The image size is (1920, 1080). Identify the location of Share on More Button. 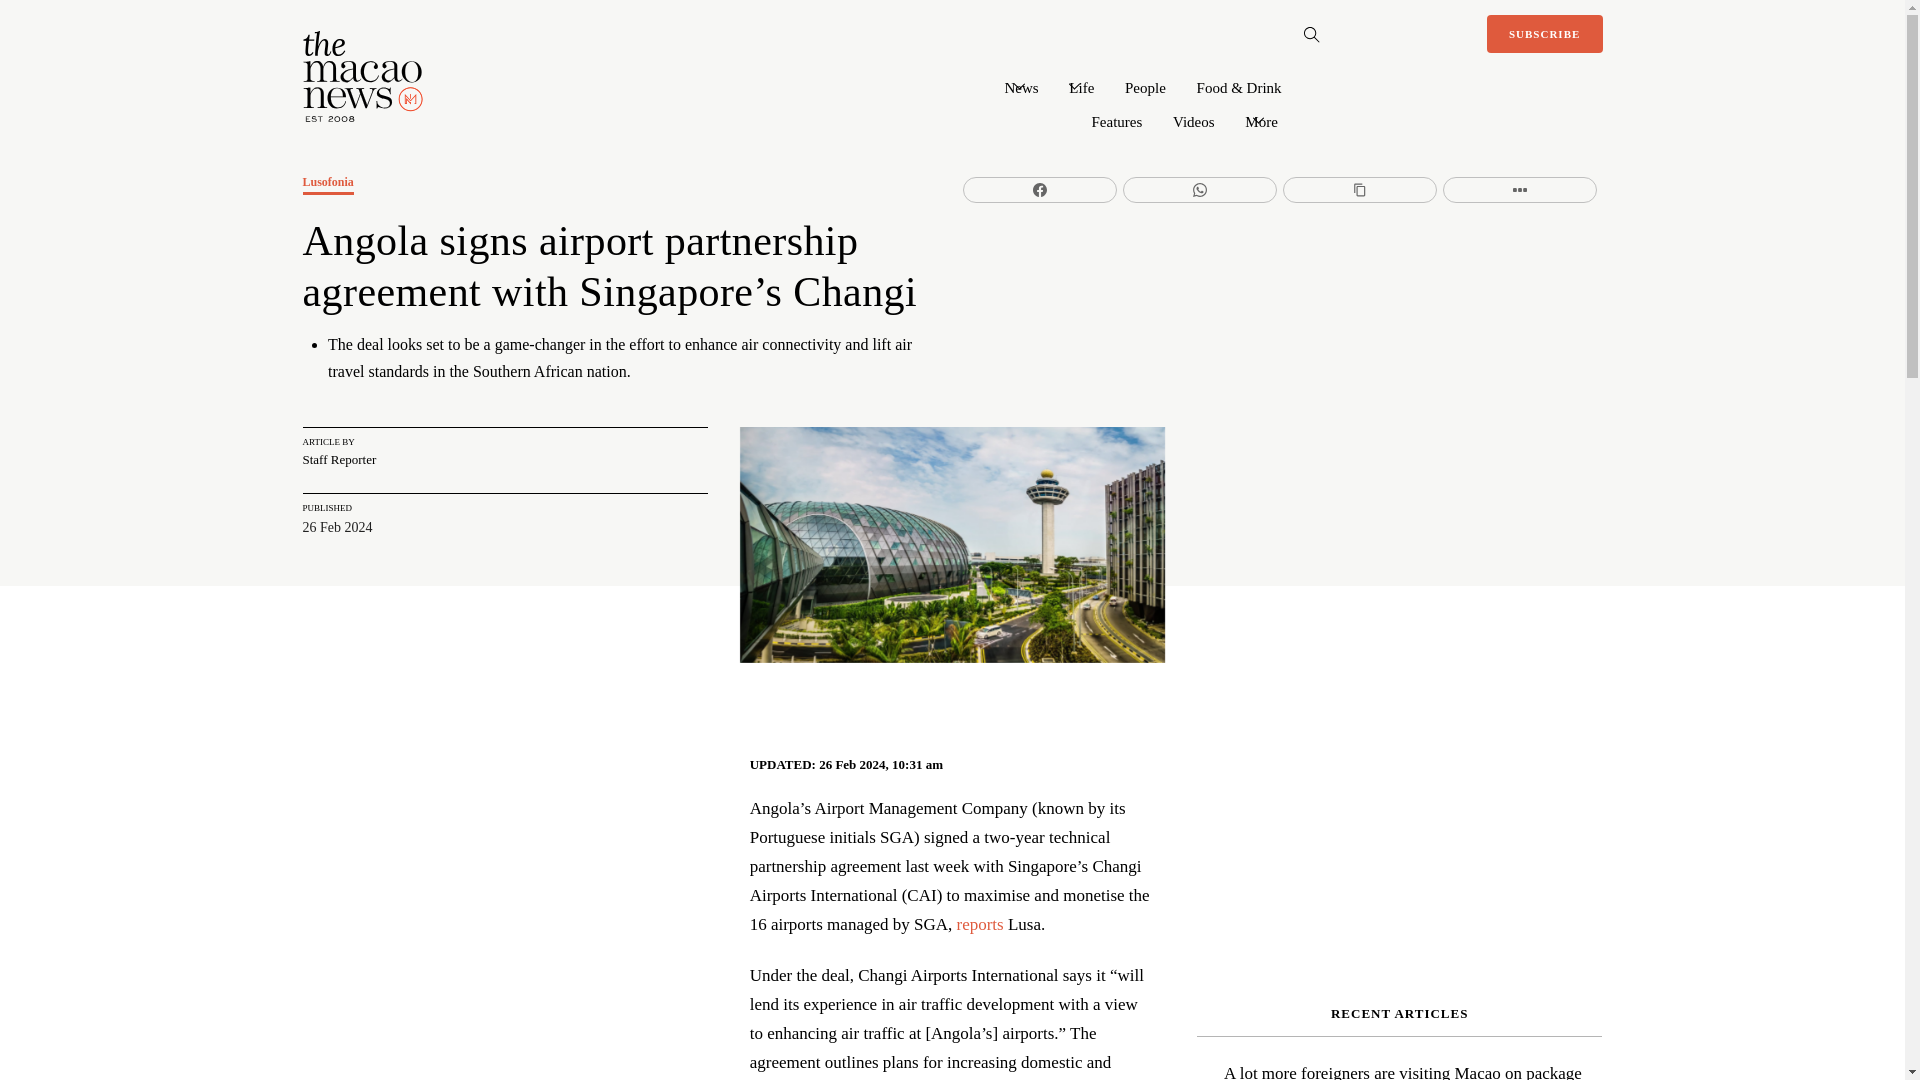
(1520, 190).